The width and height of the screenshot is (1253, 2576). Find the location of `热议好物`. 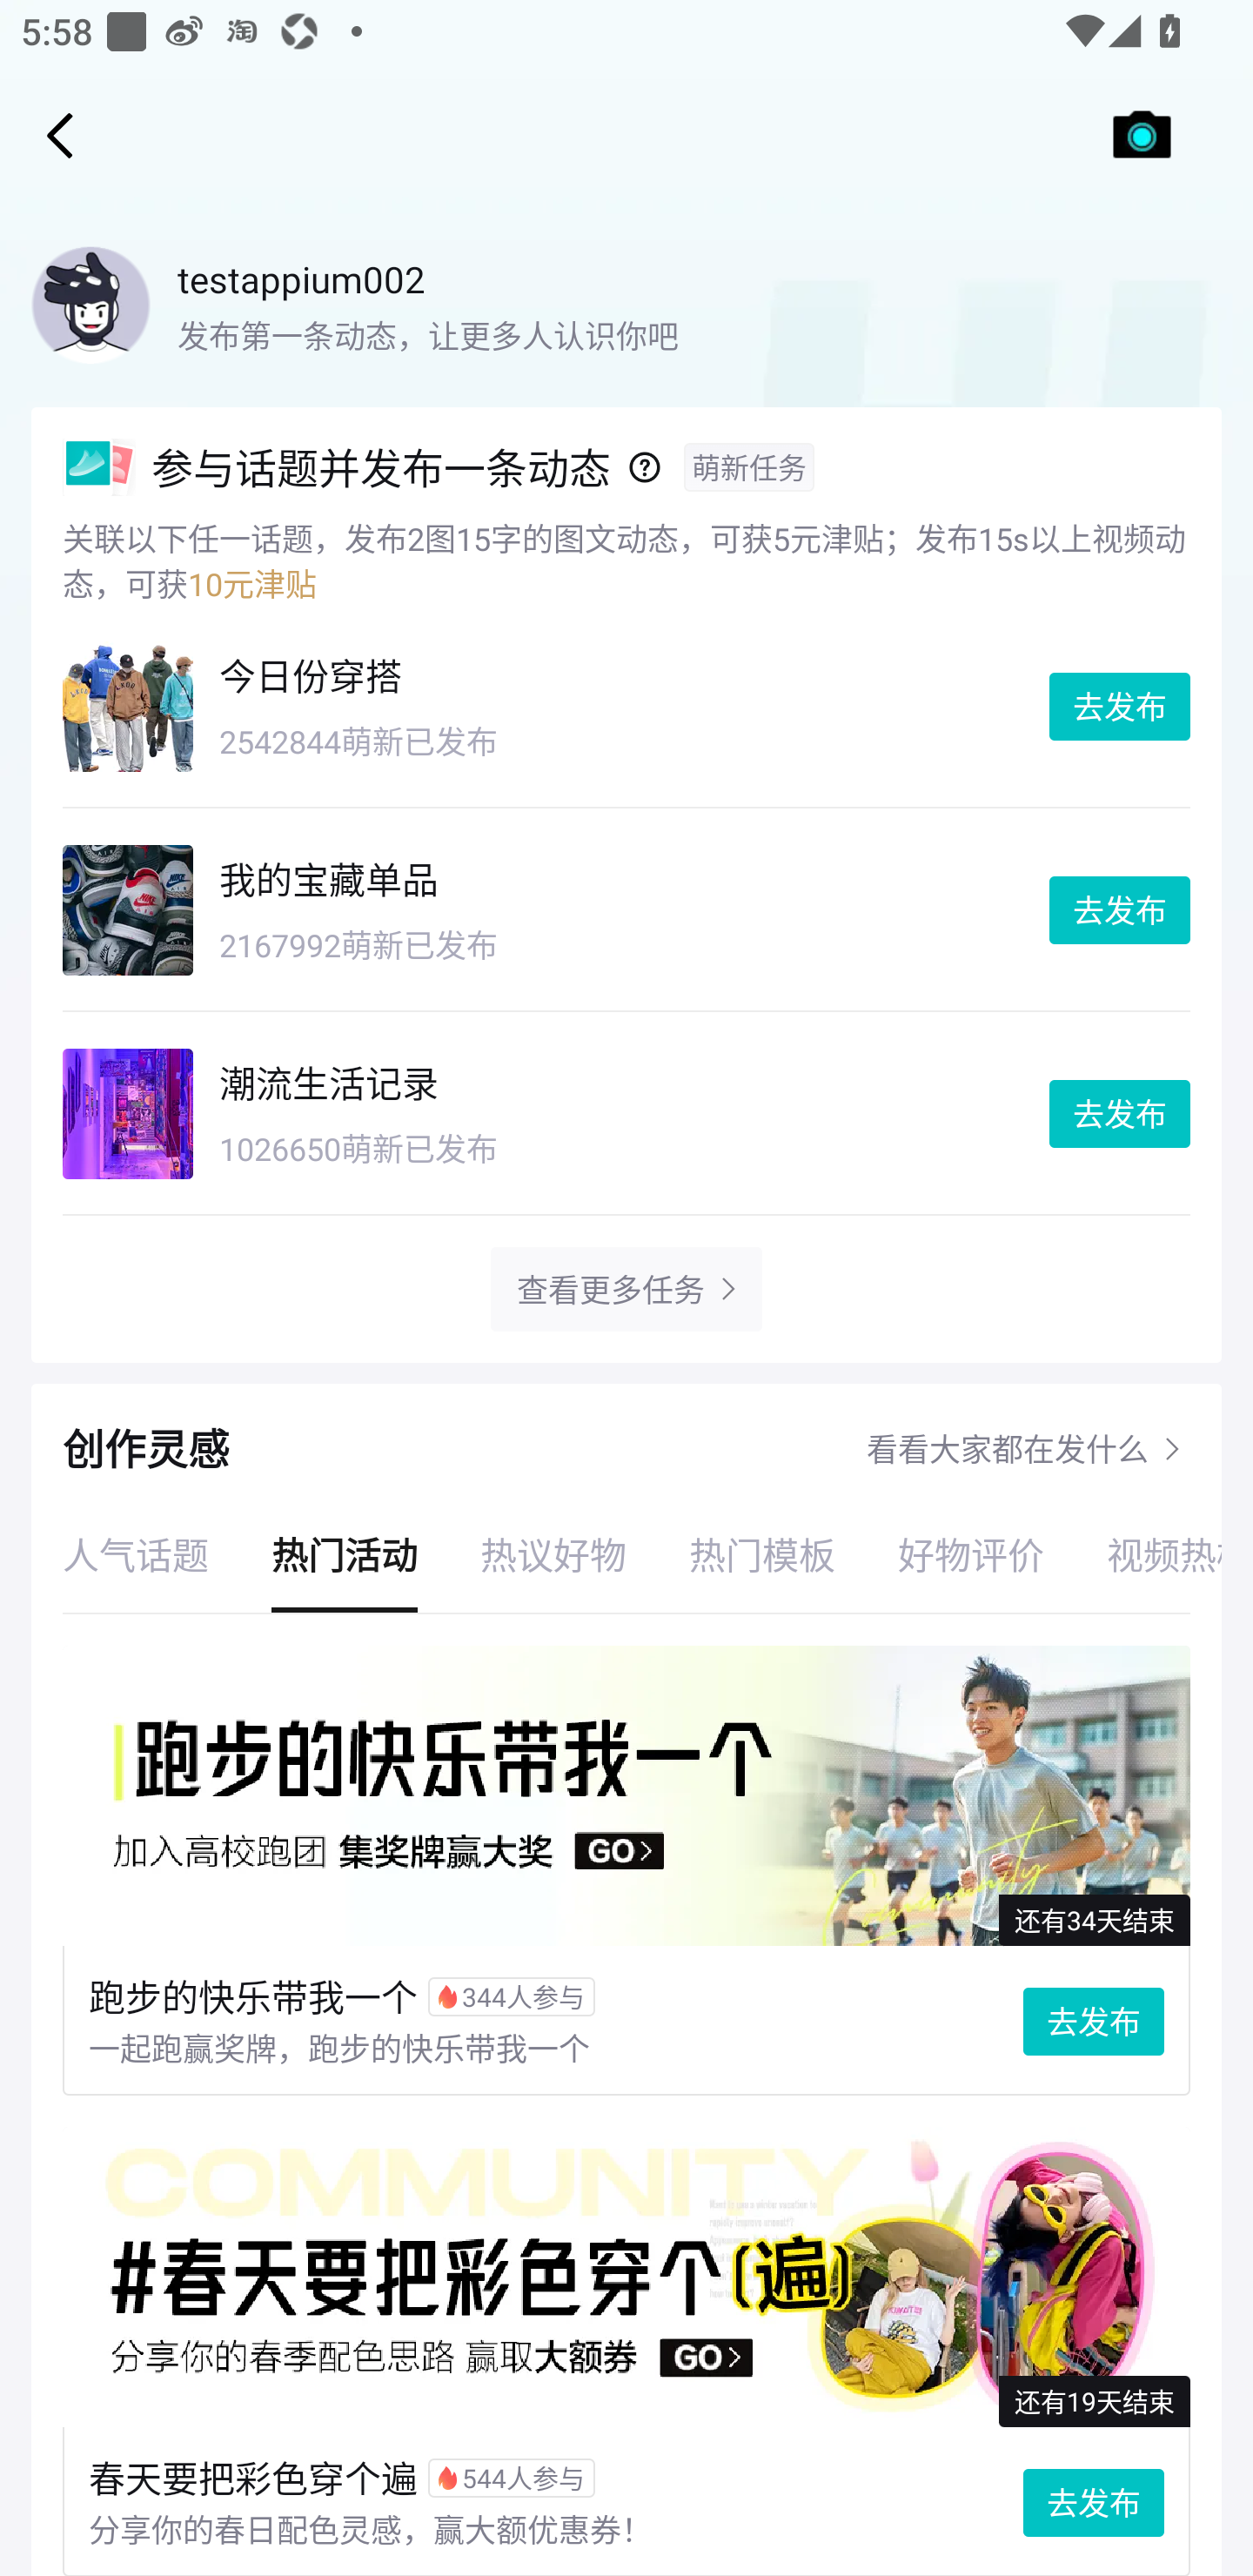

热议好物 is located at coordinates (553, 1554).